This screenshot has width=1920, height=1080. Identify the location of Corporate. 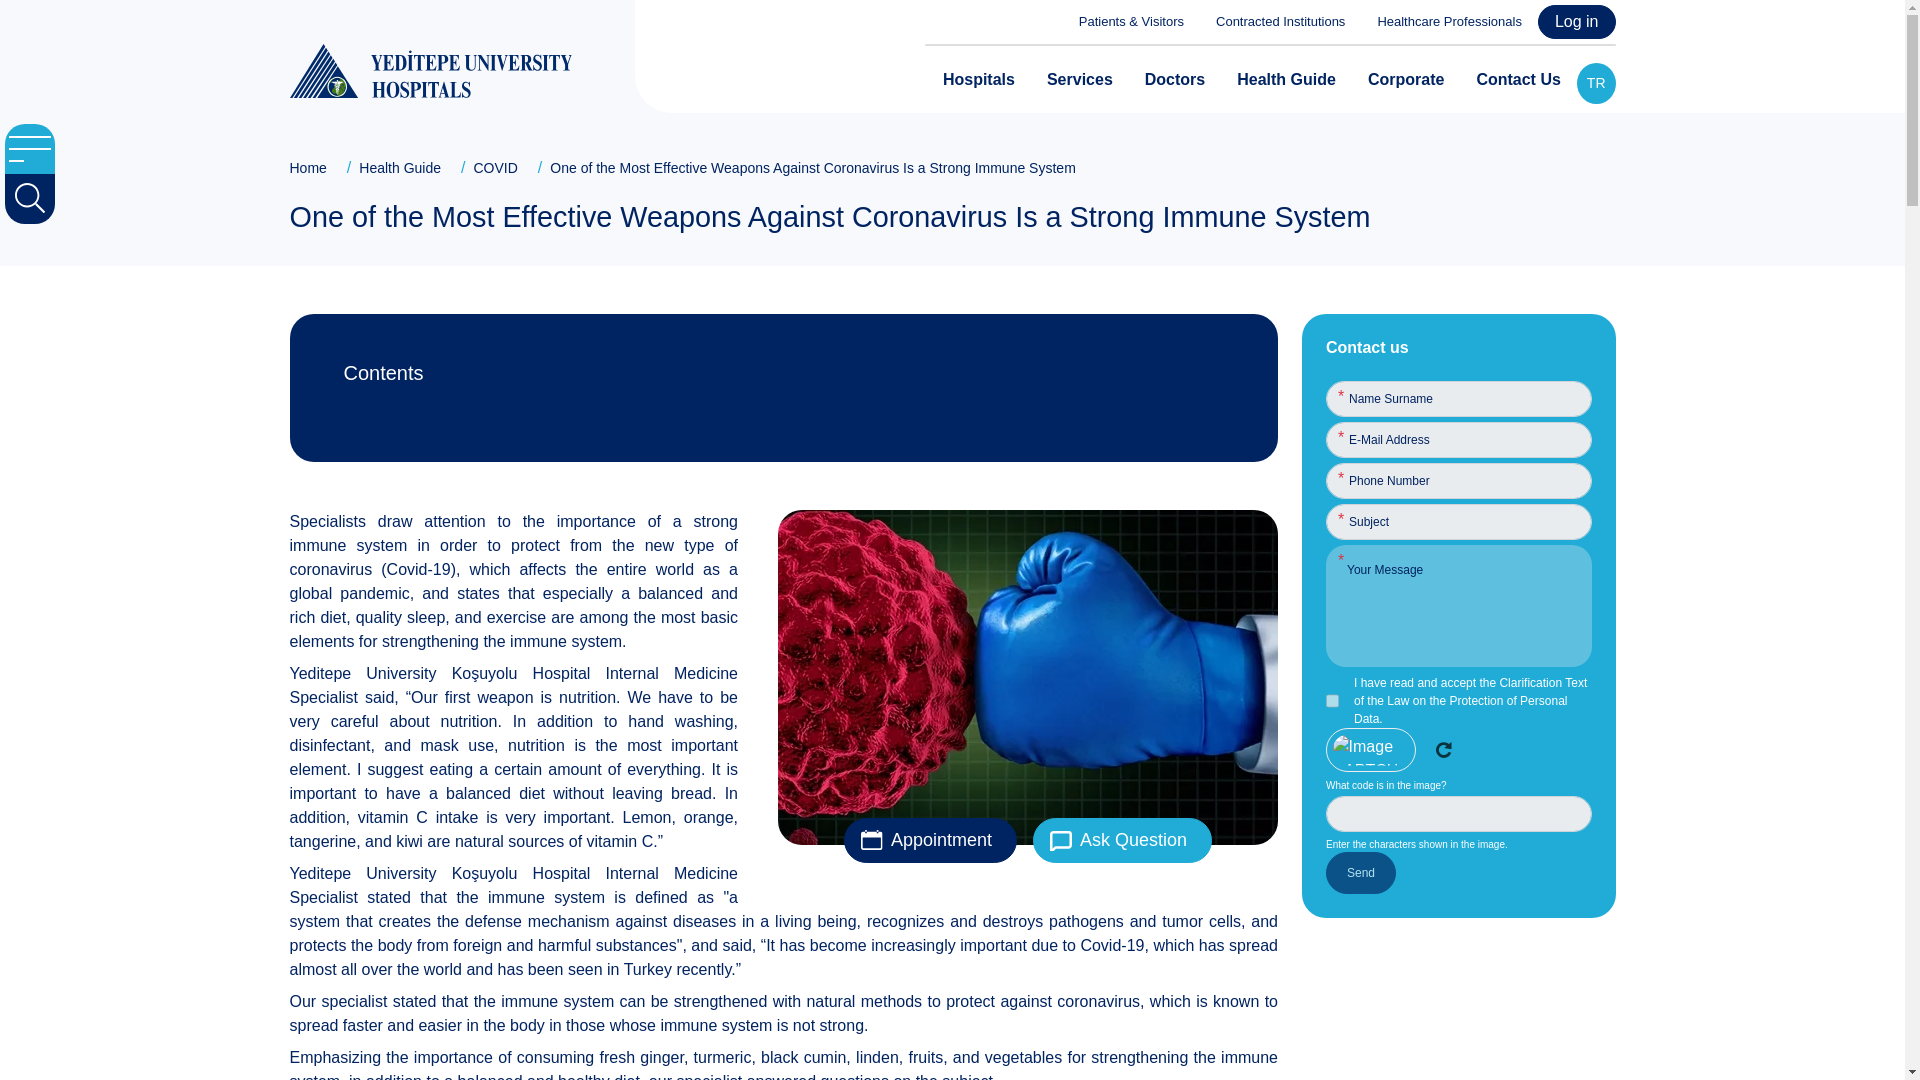
(1405, 80).